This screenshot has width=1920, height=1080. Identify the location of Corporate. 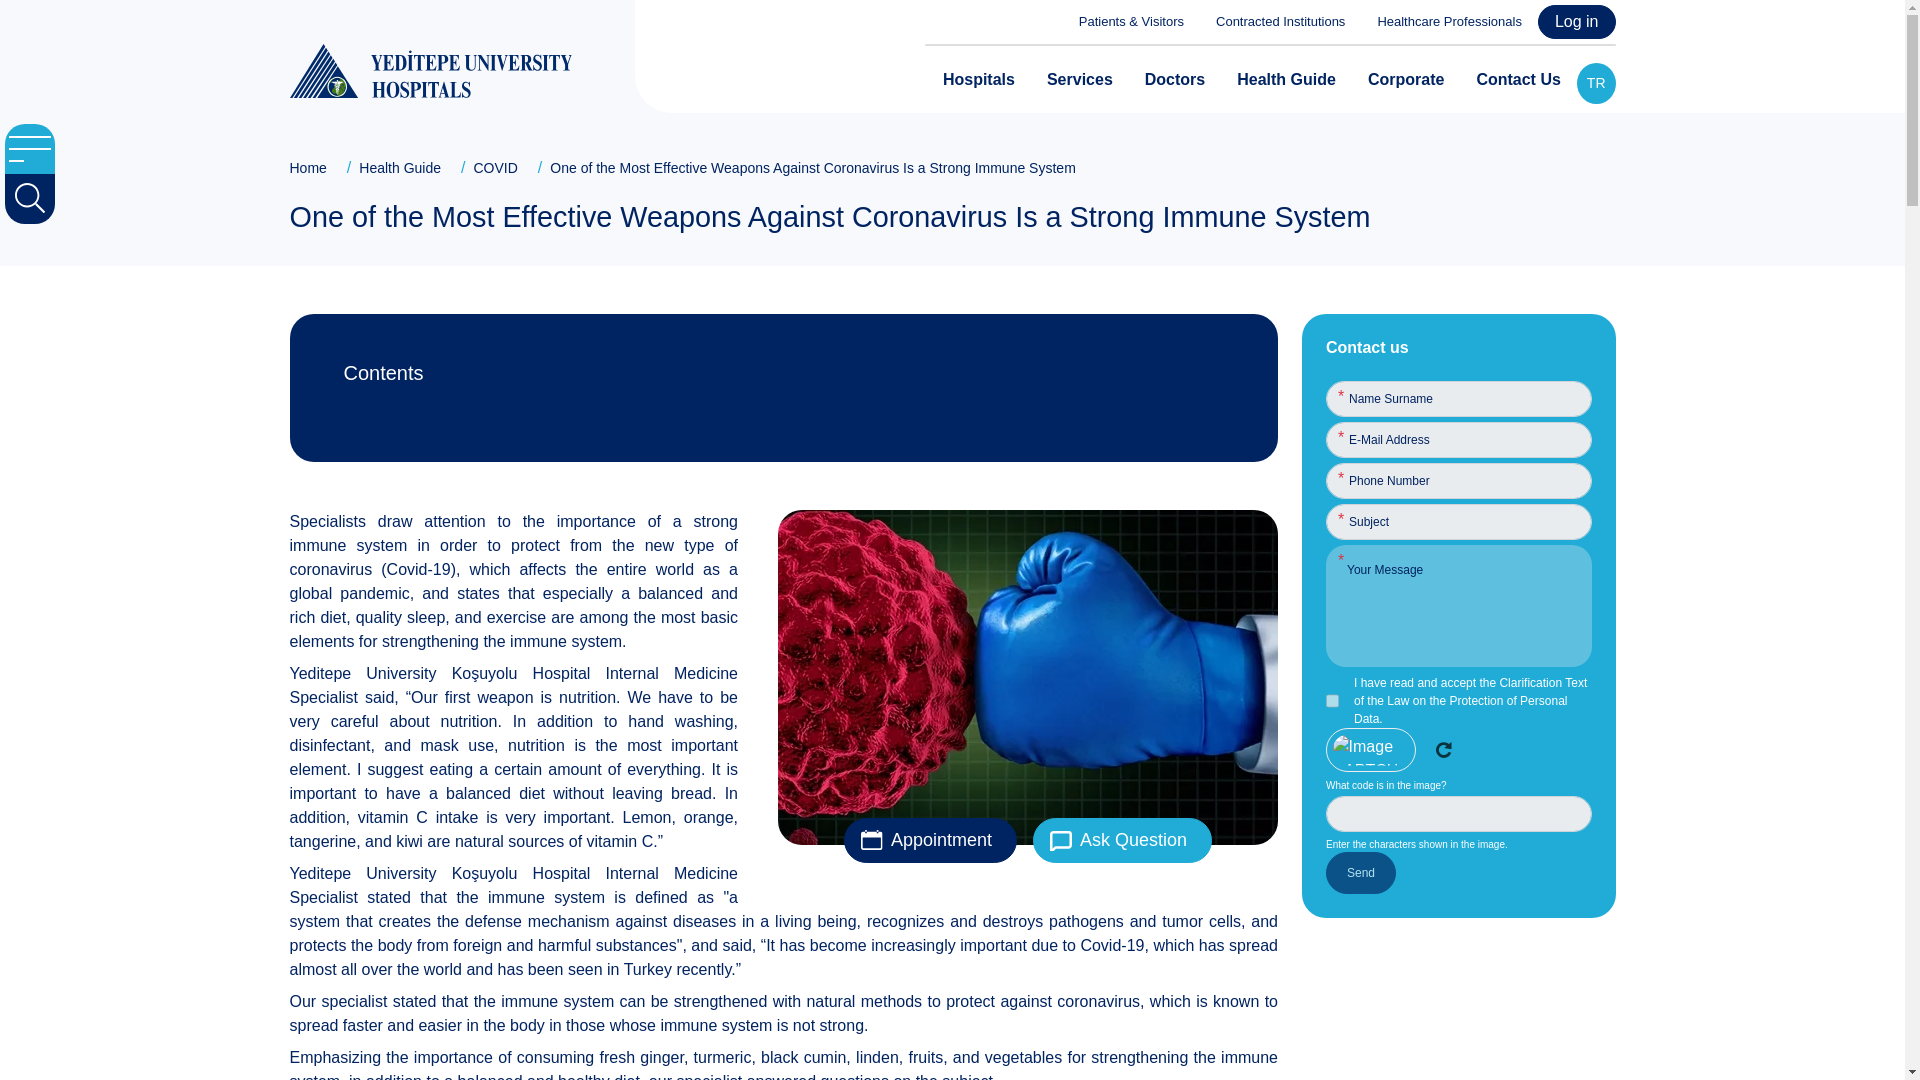
(1405, 80).